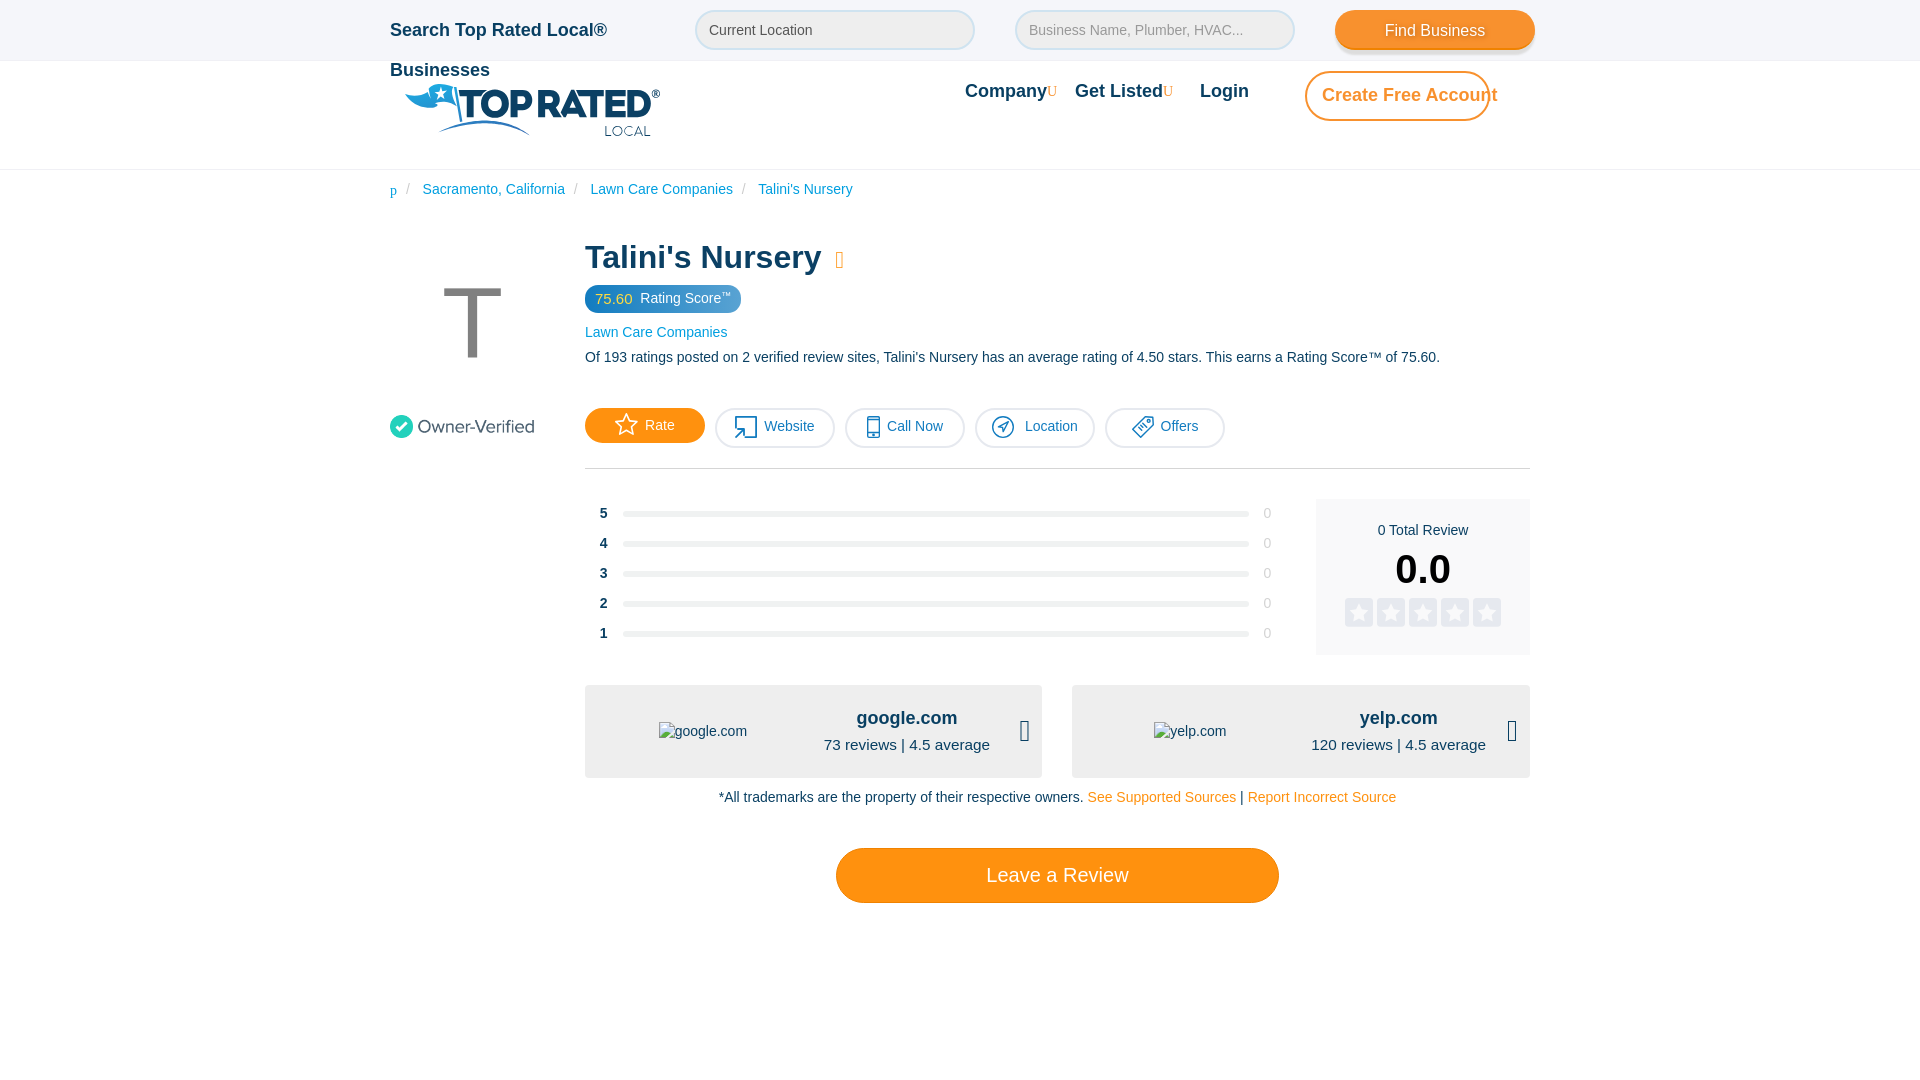  What do you see at coordinates (493, 188) in the screenshot?
I see `Sacramento, California` at bounding box center [493, 188].